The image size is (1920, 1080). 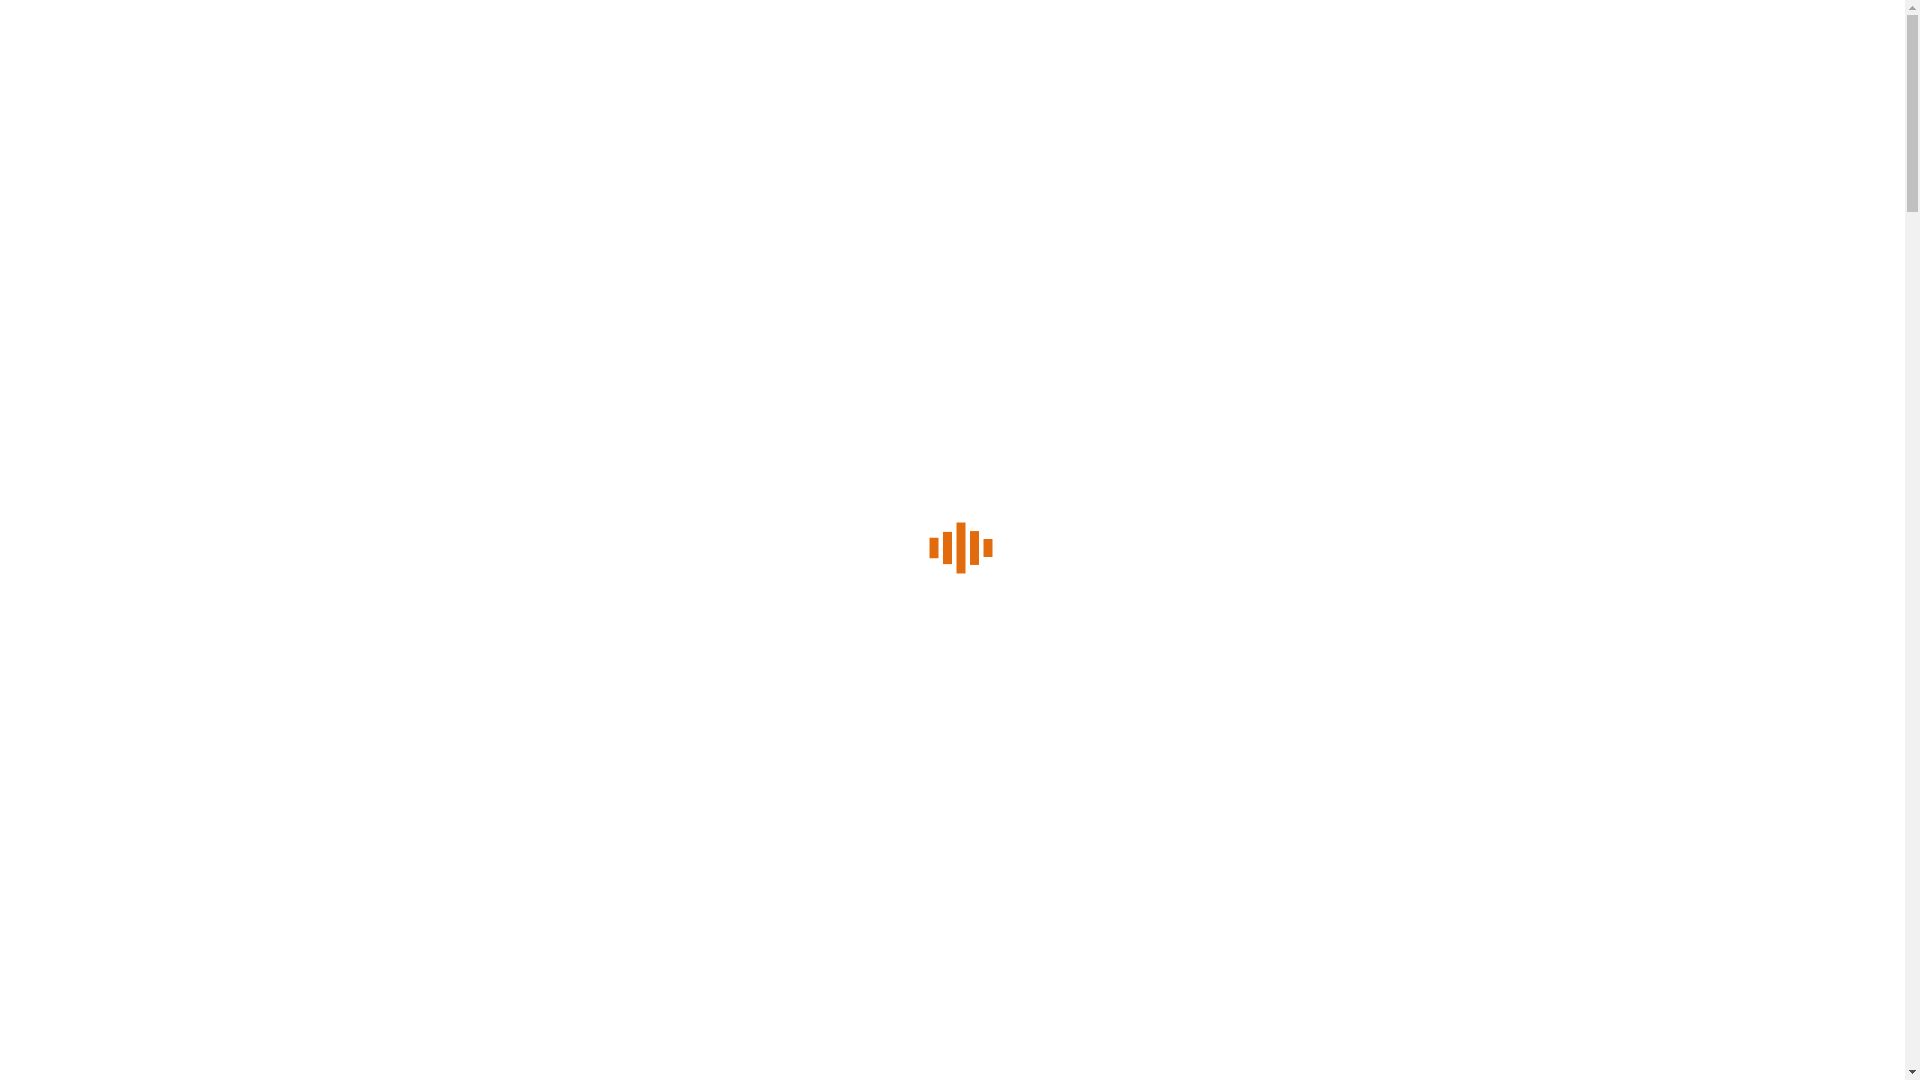 What do you see at coordinates (81, 898) in the screenshot?
I see `Skin Care` at bounding box center [81, 898].